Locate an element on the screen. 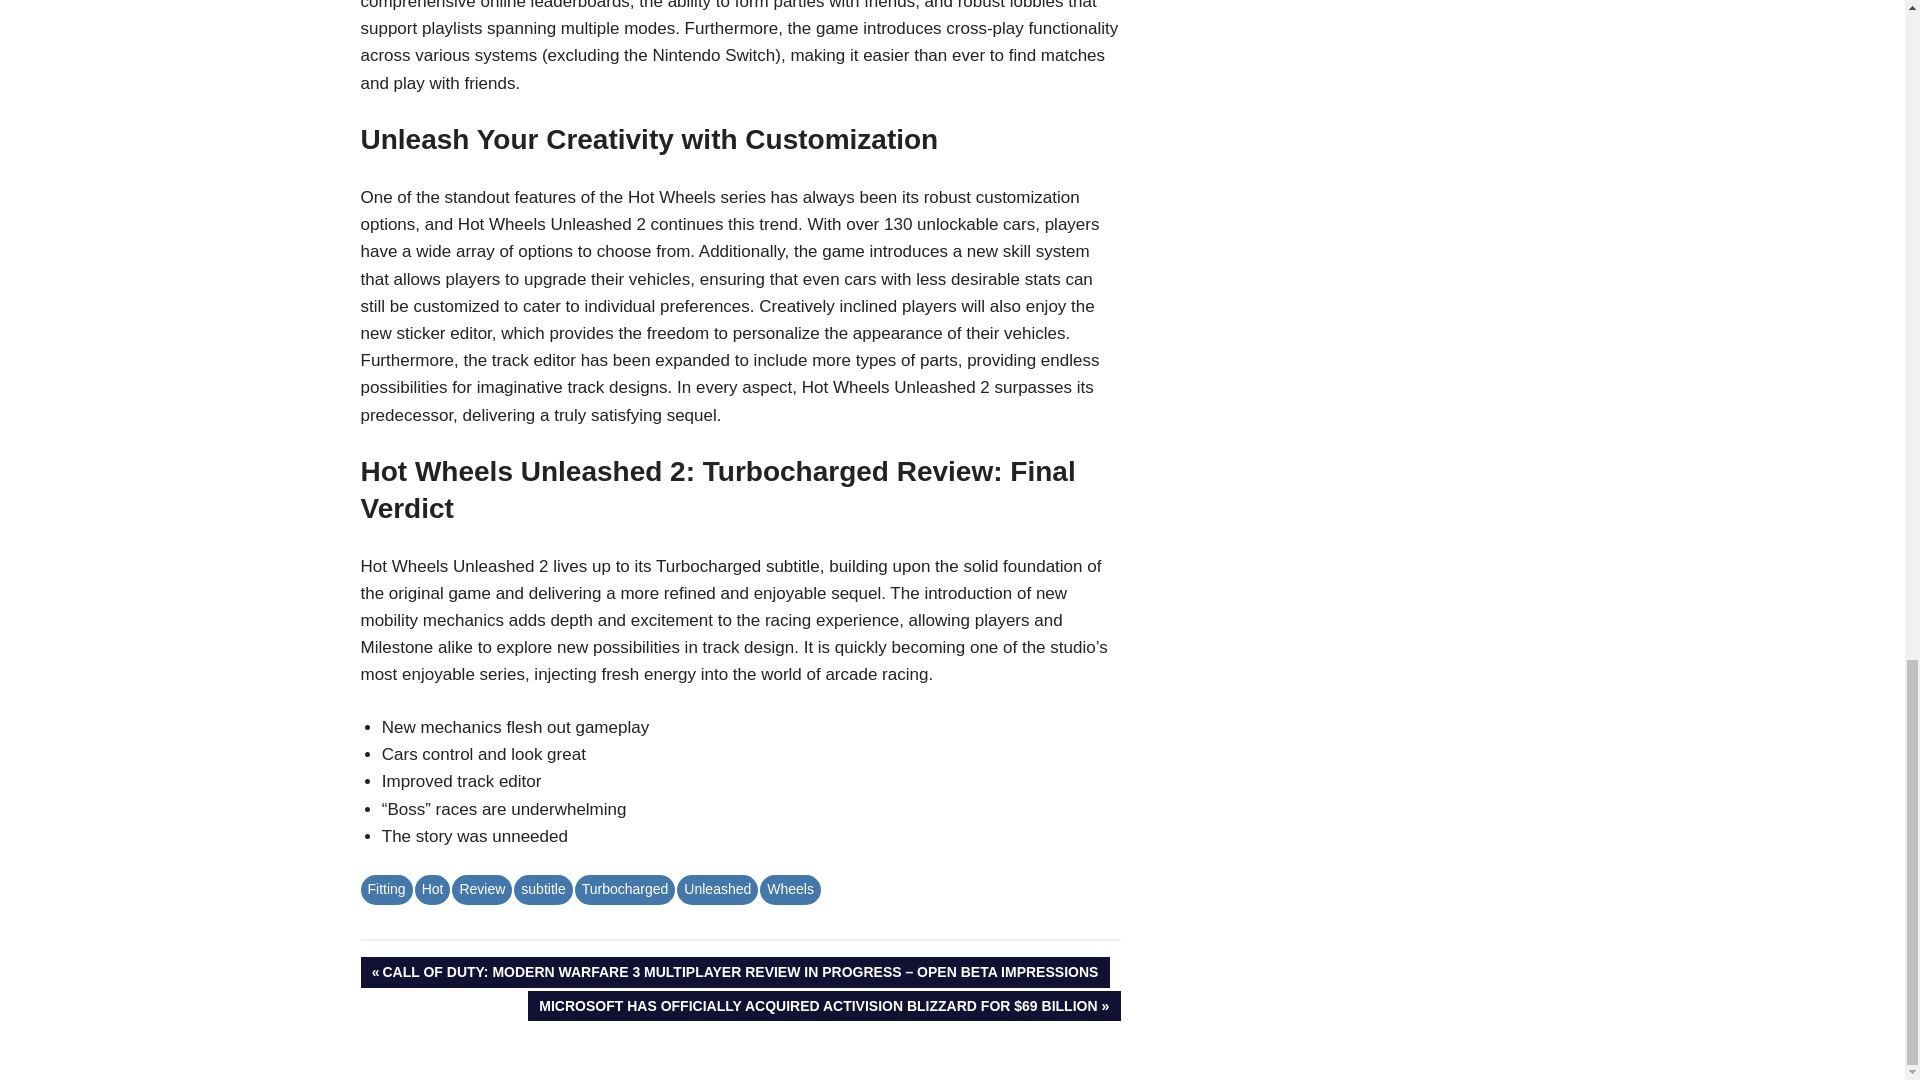 This screenshot has width=1920, height=1080. Unleashed is located at coordinates (718, 888).